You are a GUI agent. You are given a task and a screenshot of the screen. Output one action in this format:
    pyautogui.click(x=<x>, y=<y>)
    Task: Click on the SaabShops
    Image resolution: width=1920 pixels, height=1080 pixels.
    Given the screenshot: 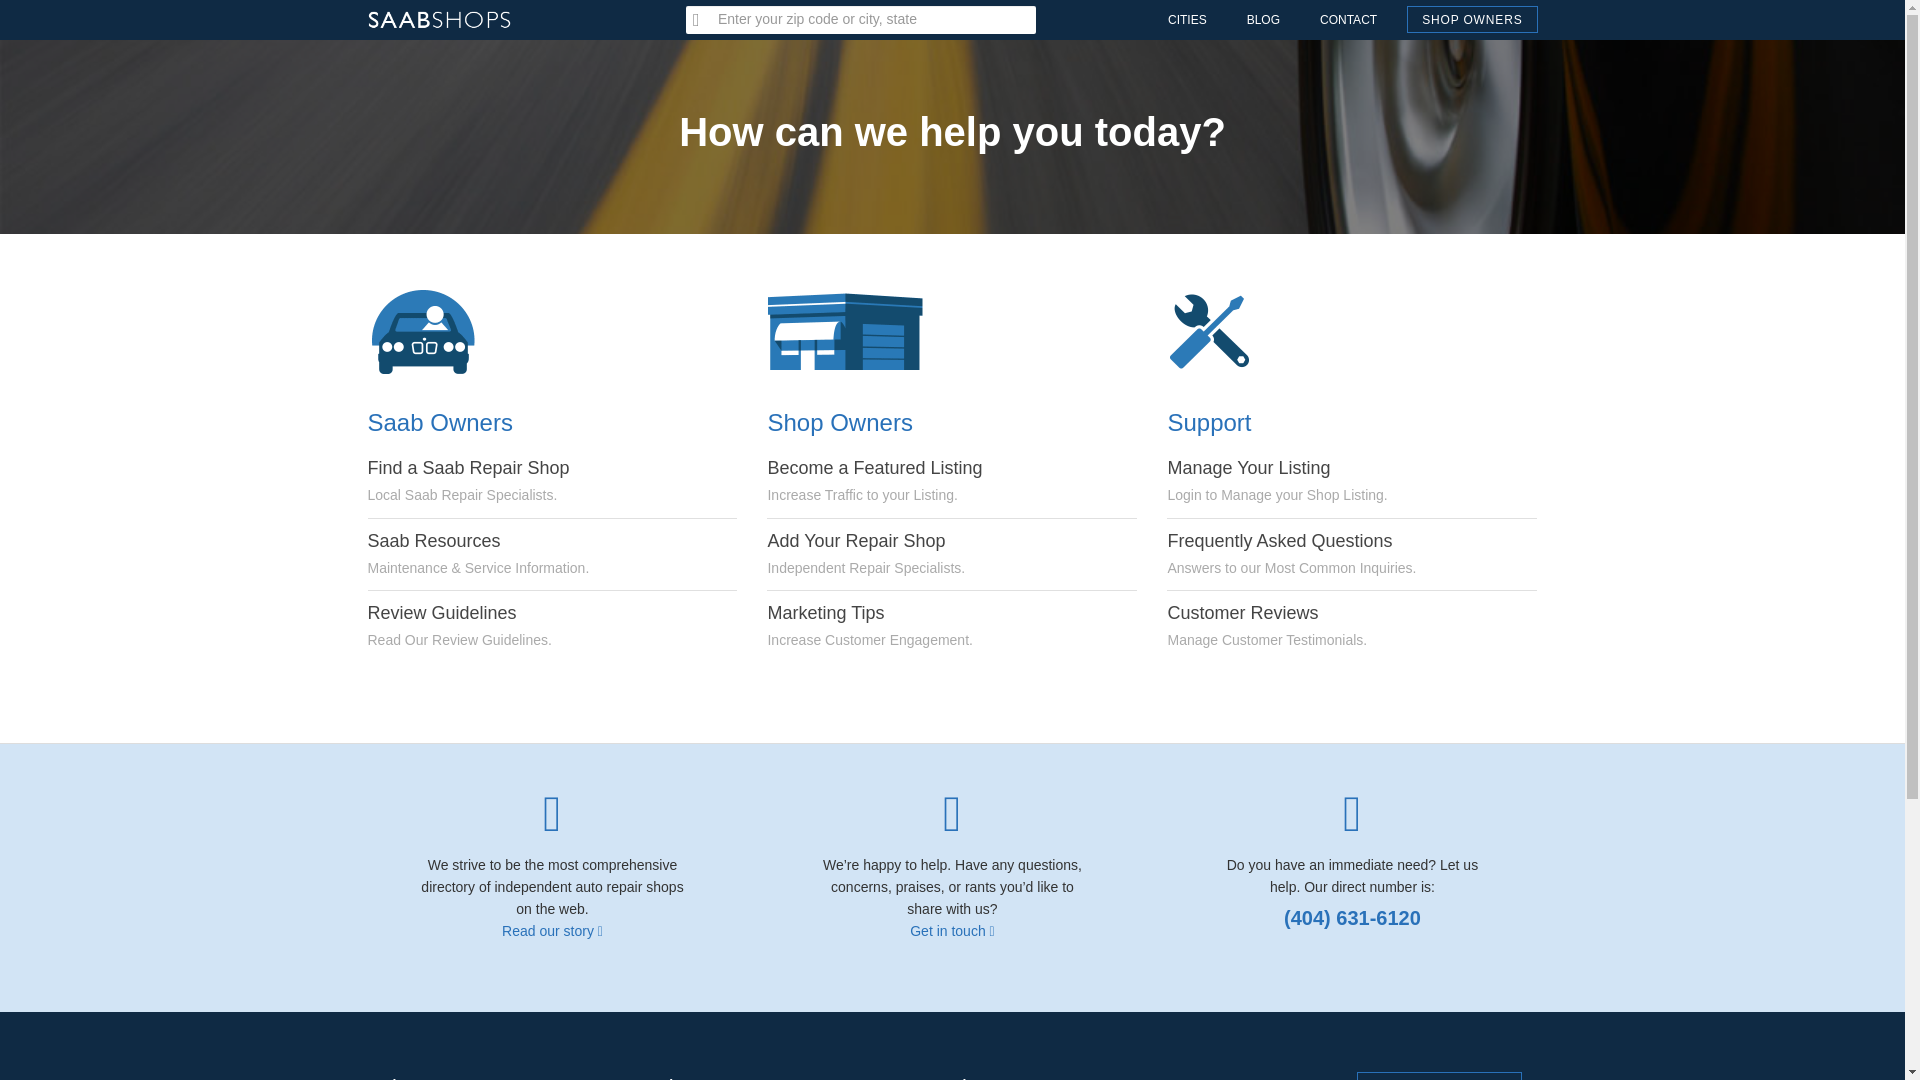 What is the action you would take?
    pyautogui.click(x=552, y=930)
    